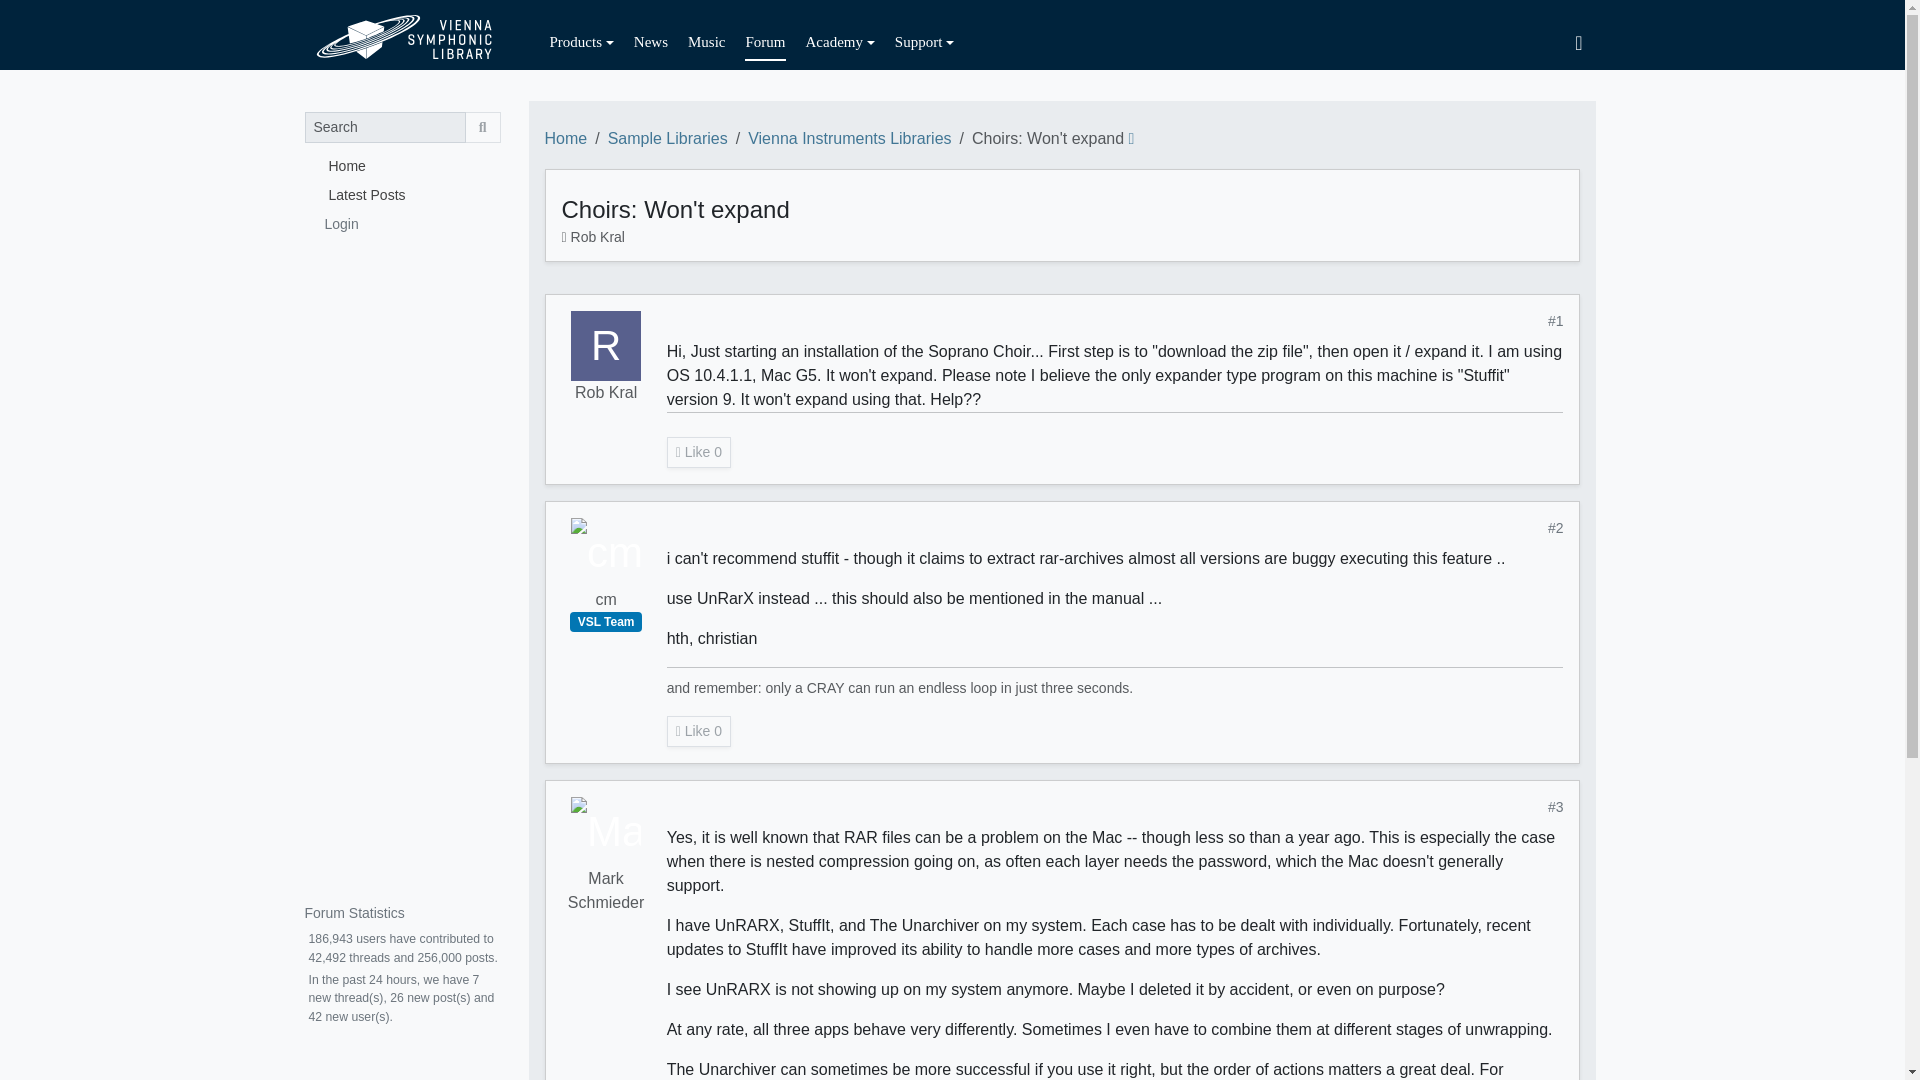 This screenshot has width=1920, height=1080. I want to click on Rob Kral, so click(606, 393).